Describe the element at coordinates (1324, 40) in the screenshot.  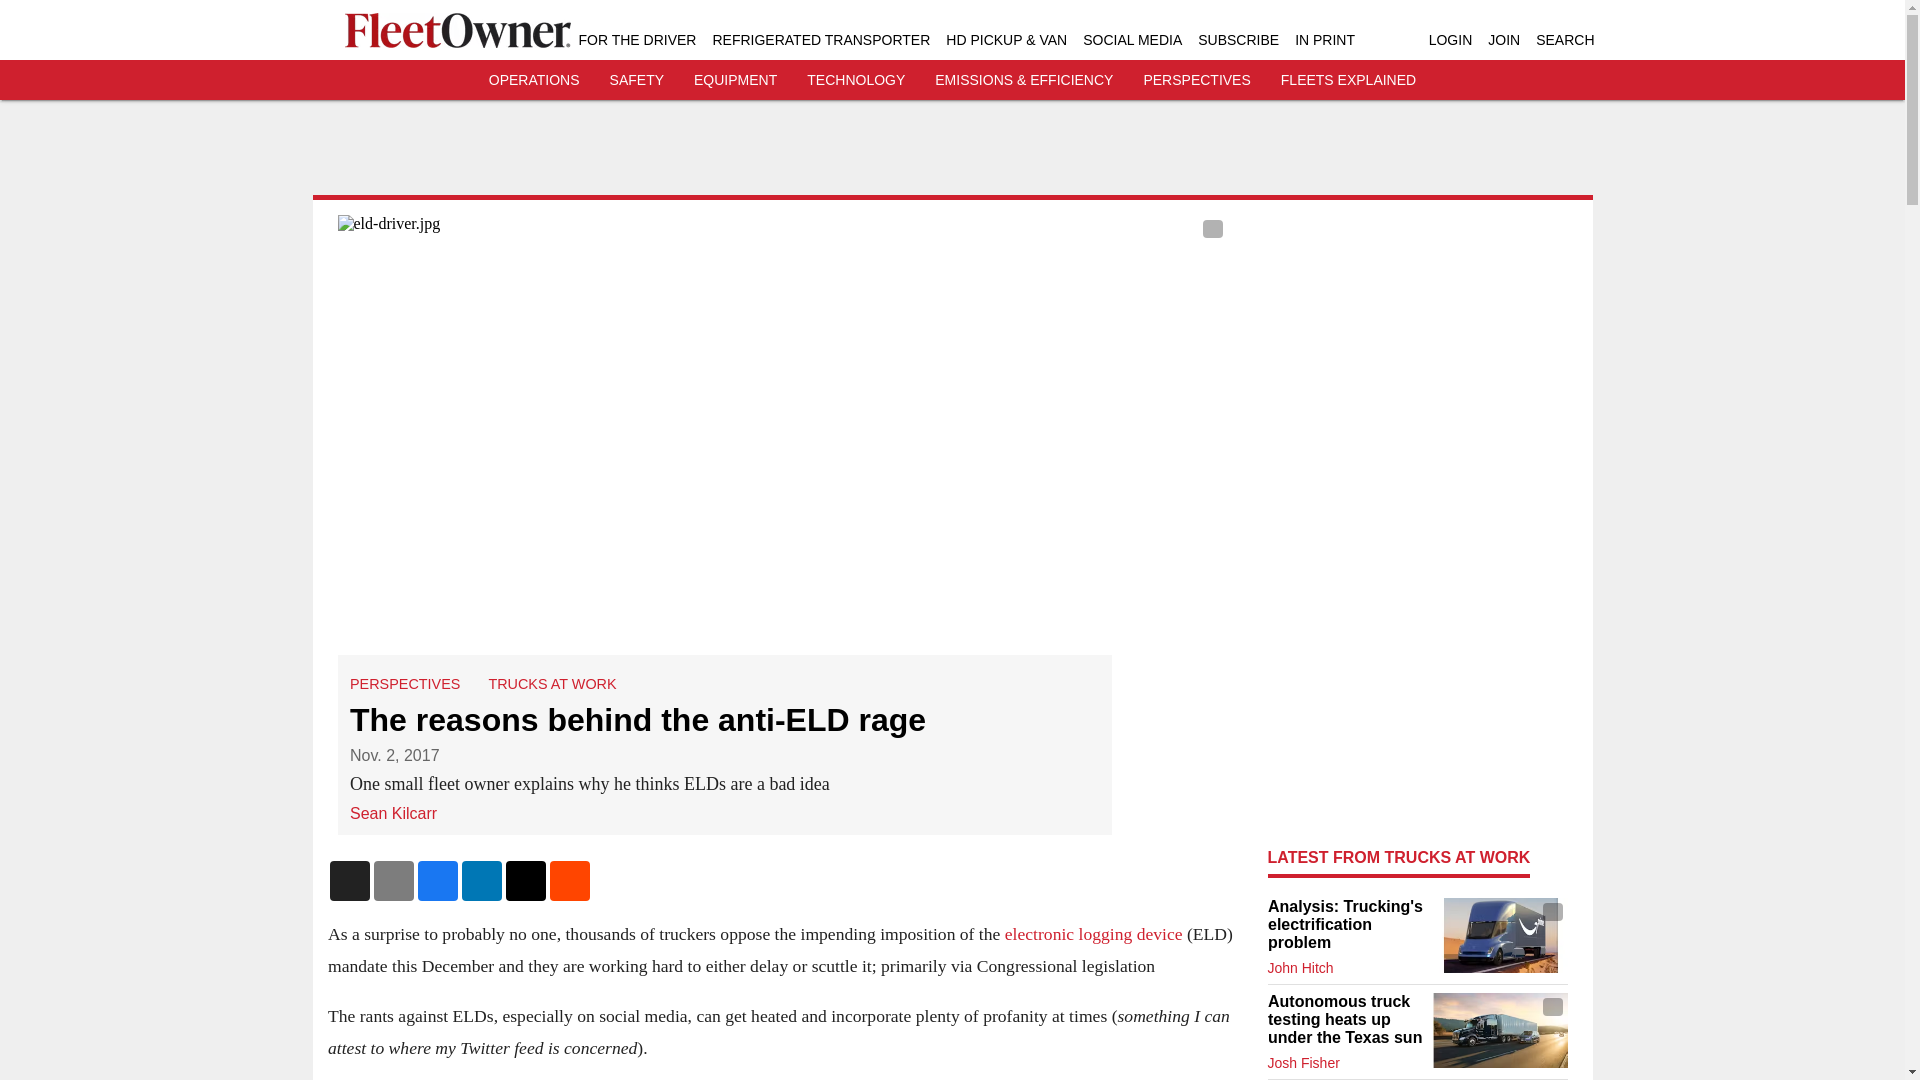
I see `IN PRINT` at that location.